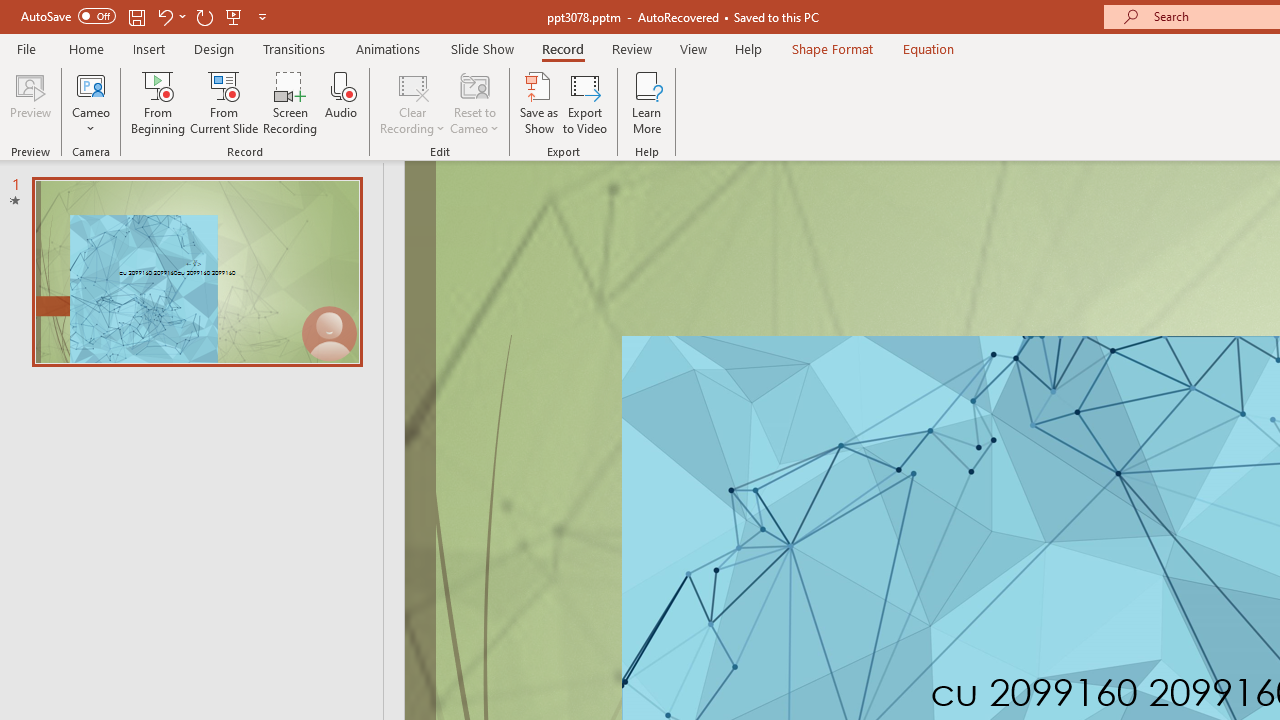 The height and width of the screenshot is (720, 1280). I want to click on Clear Recording, so click(412, 102).